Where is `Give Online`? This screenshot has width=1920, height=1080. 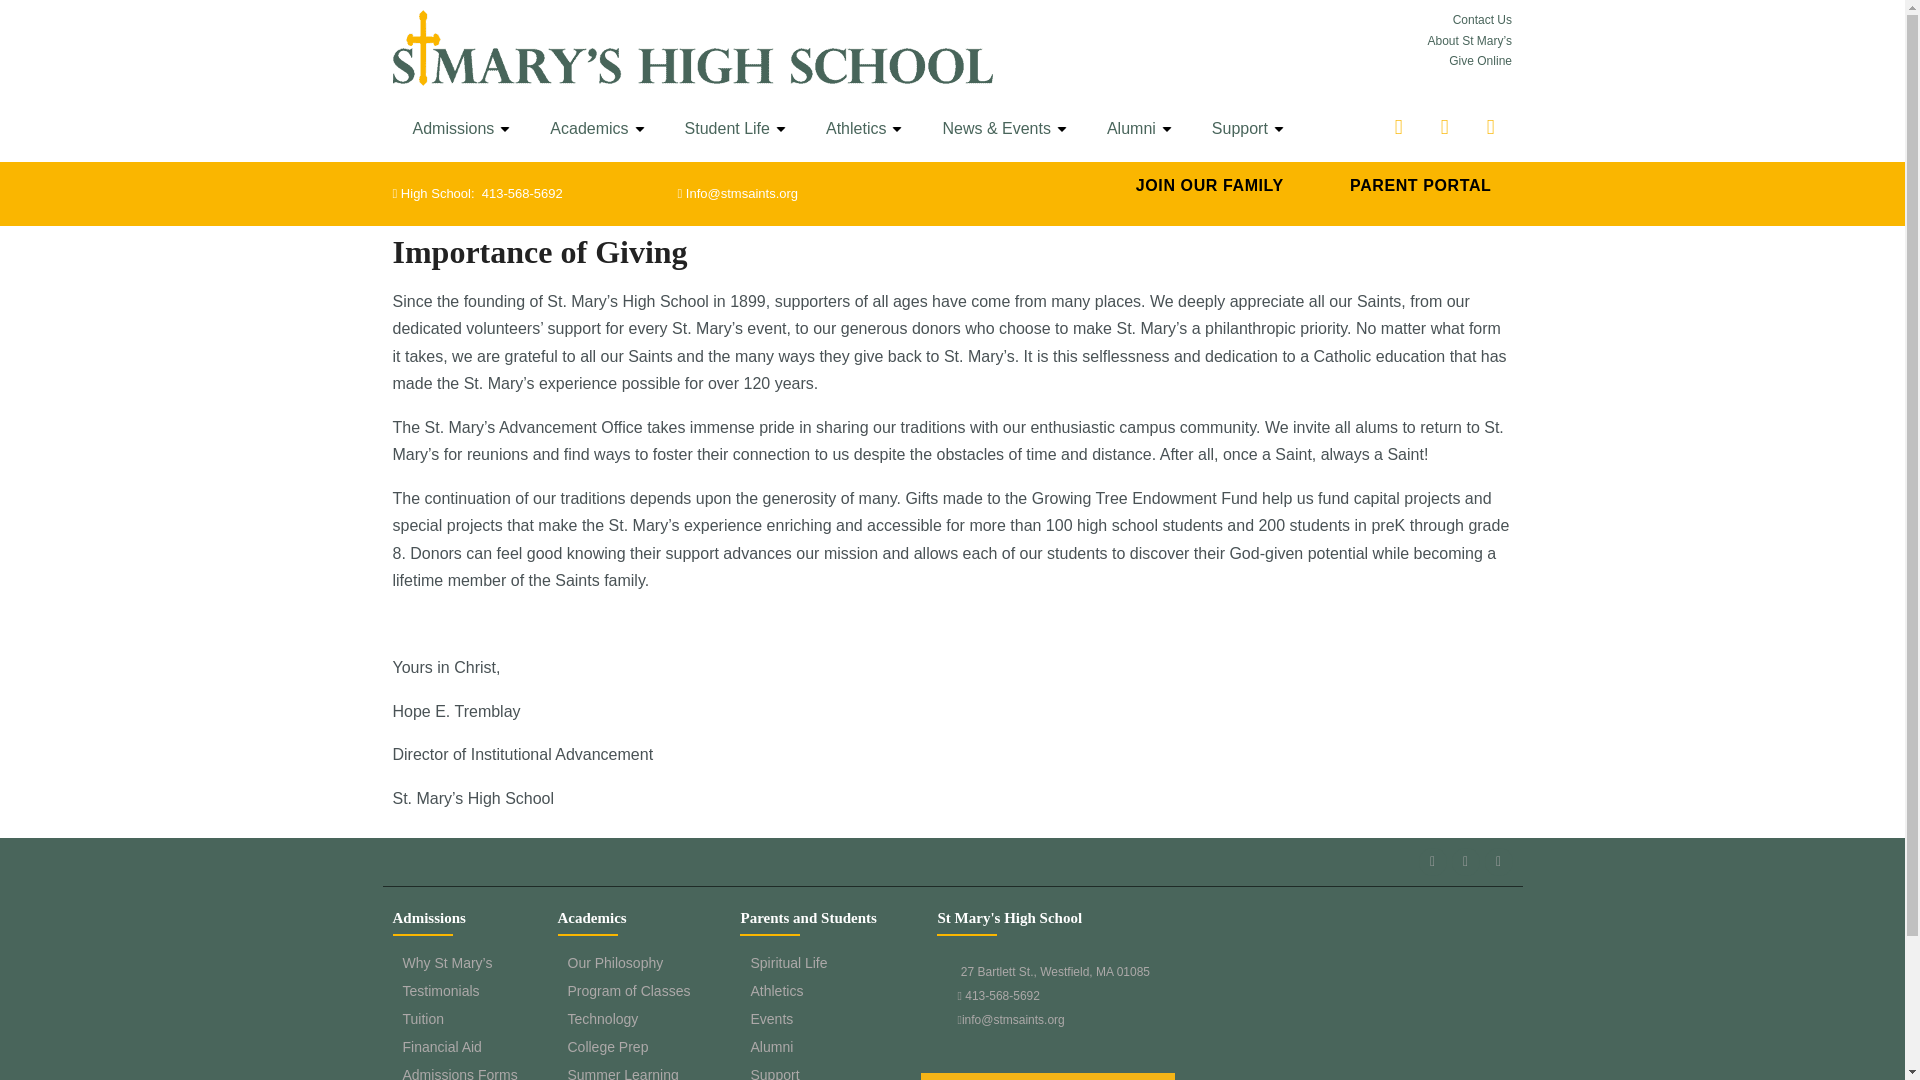 Give Online is located at coordinates (1480, 61).